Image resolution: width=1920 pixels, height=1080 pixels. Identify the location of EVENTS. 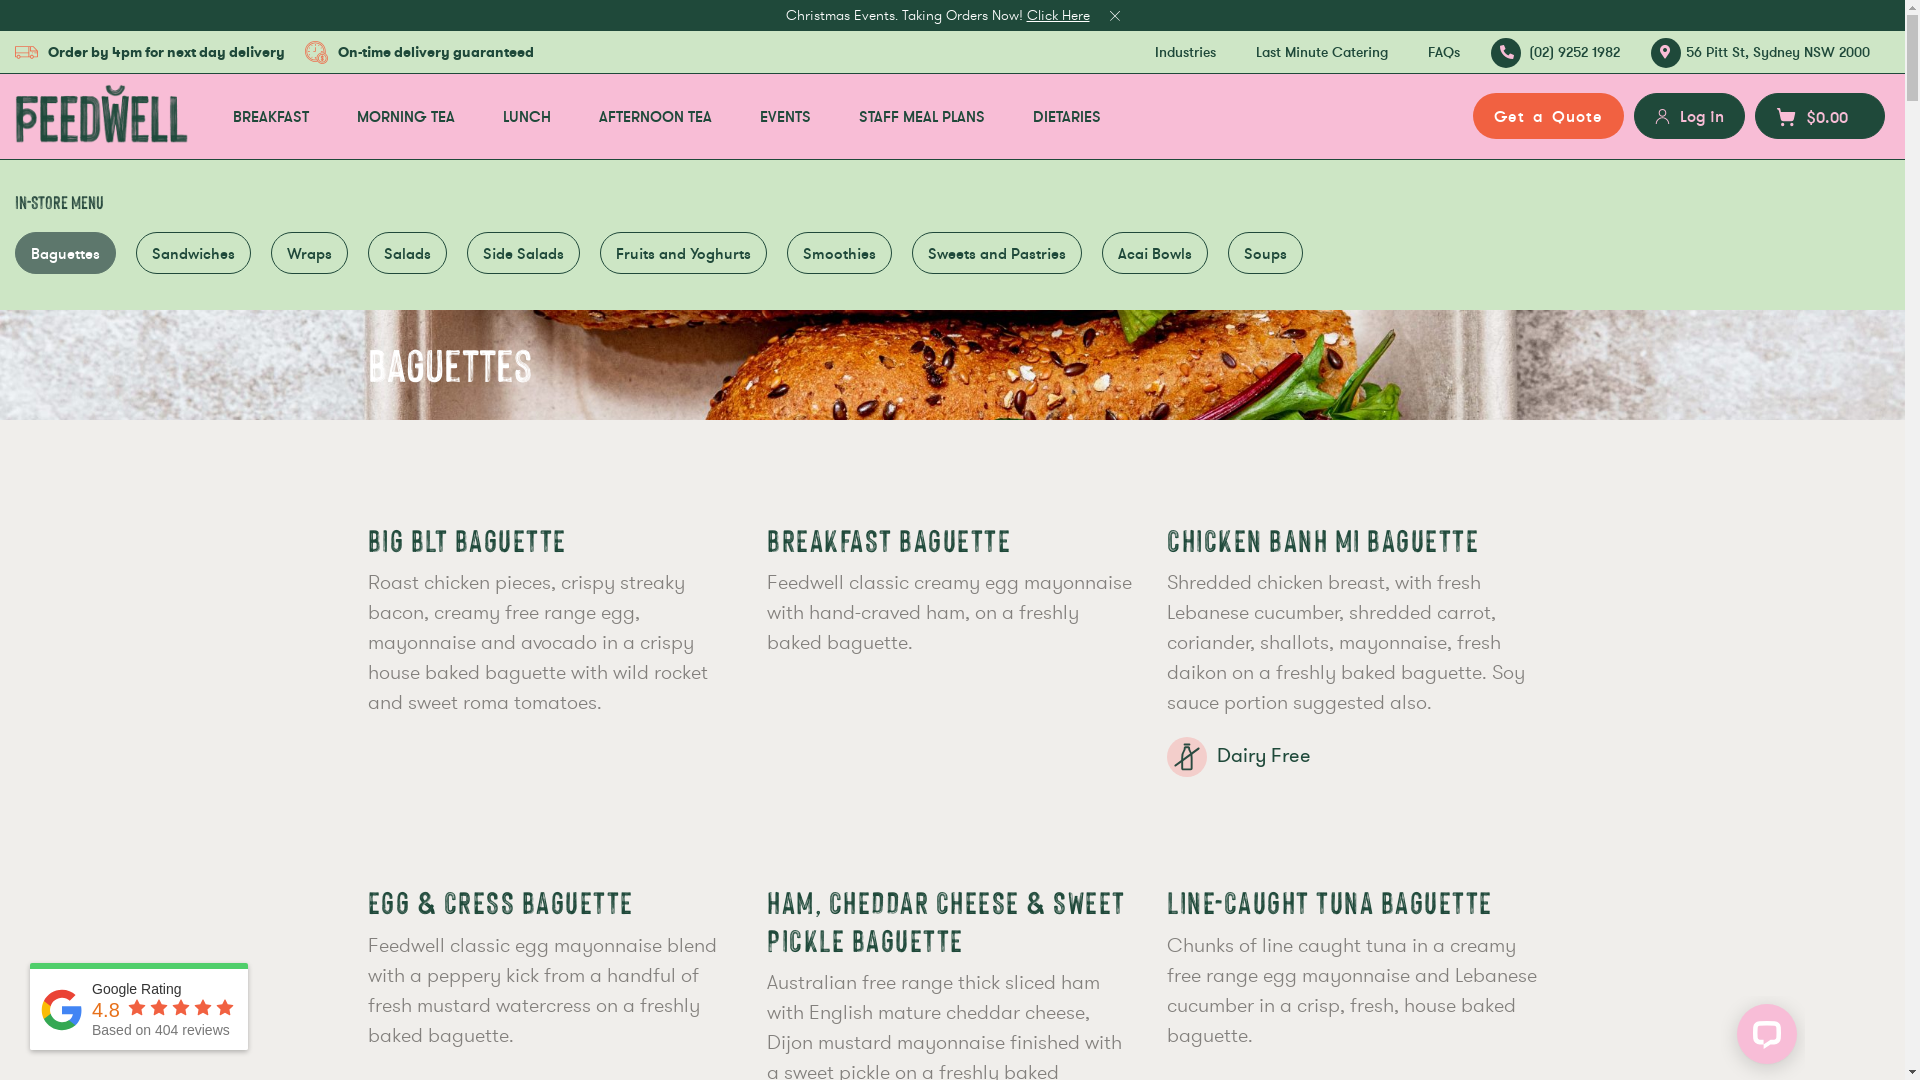
(786, 116).